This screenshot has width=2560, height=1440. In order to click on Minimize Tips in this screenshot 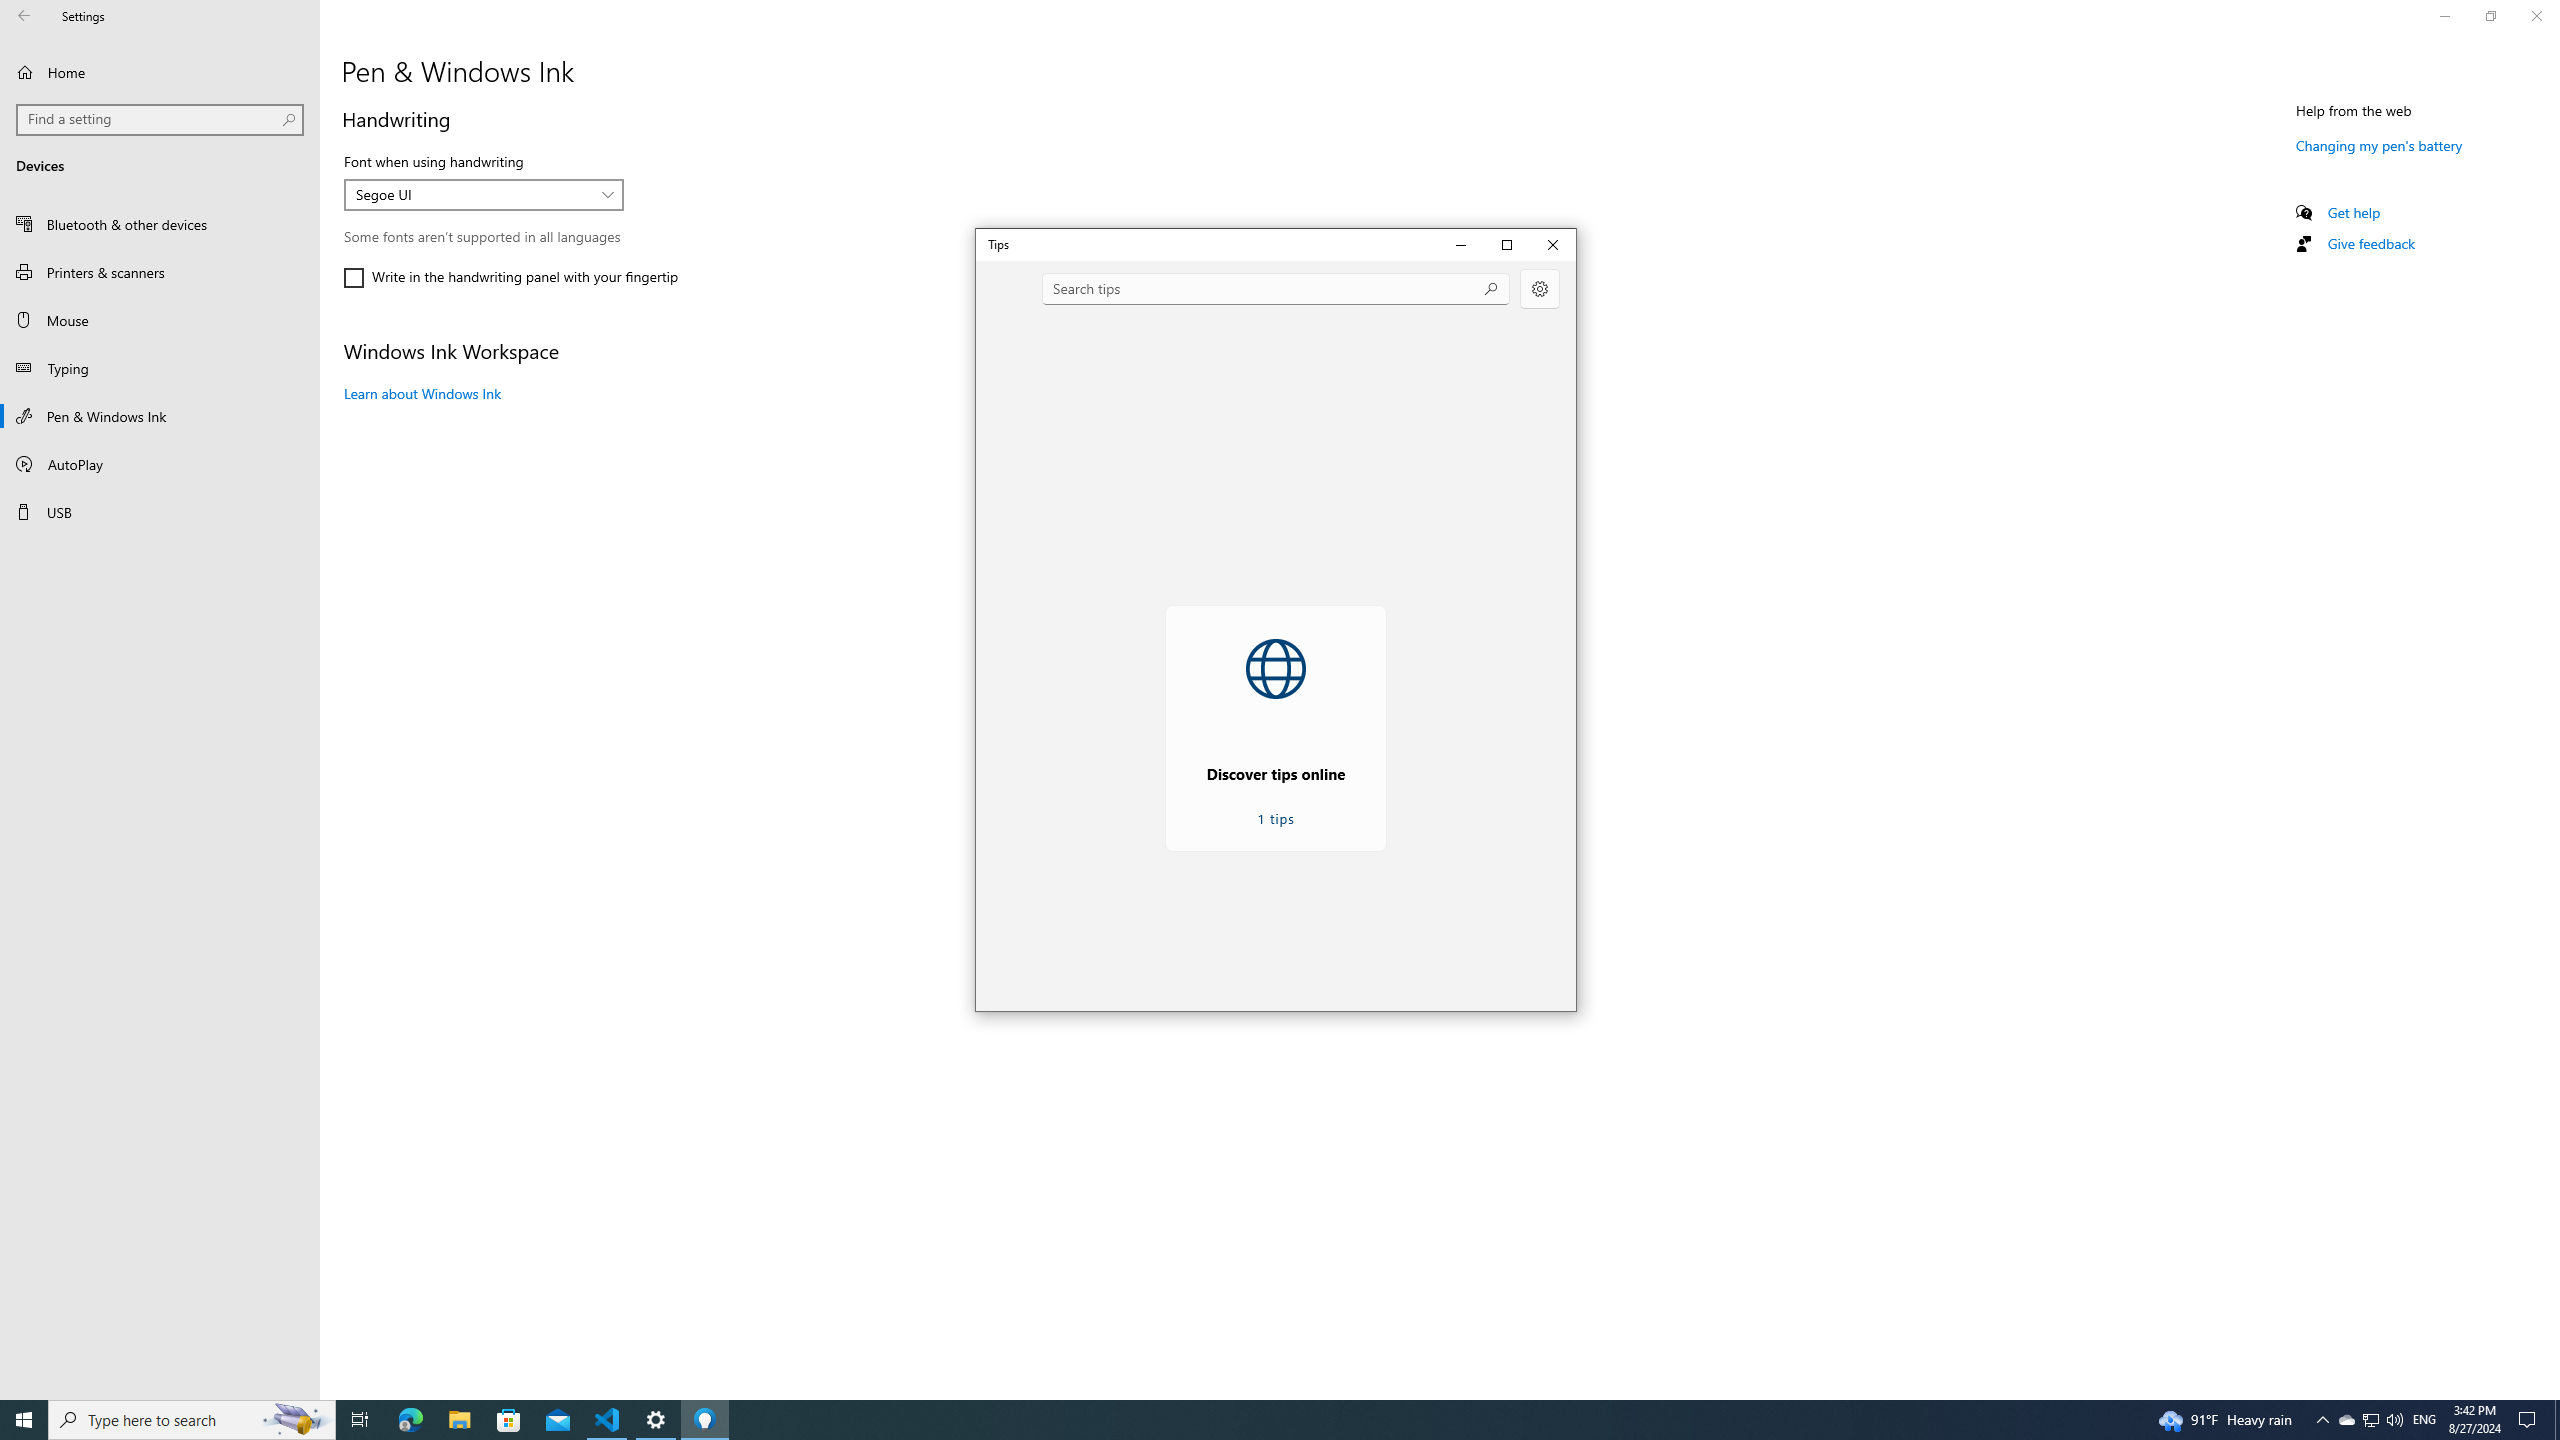, I will do `click(1461, 244)`.